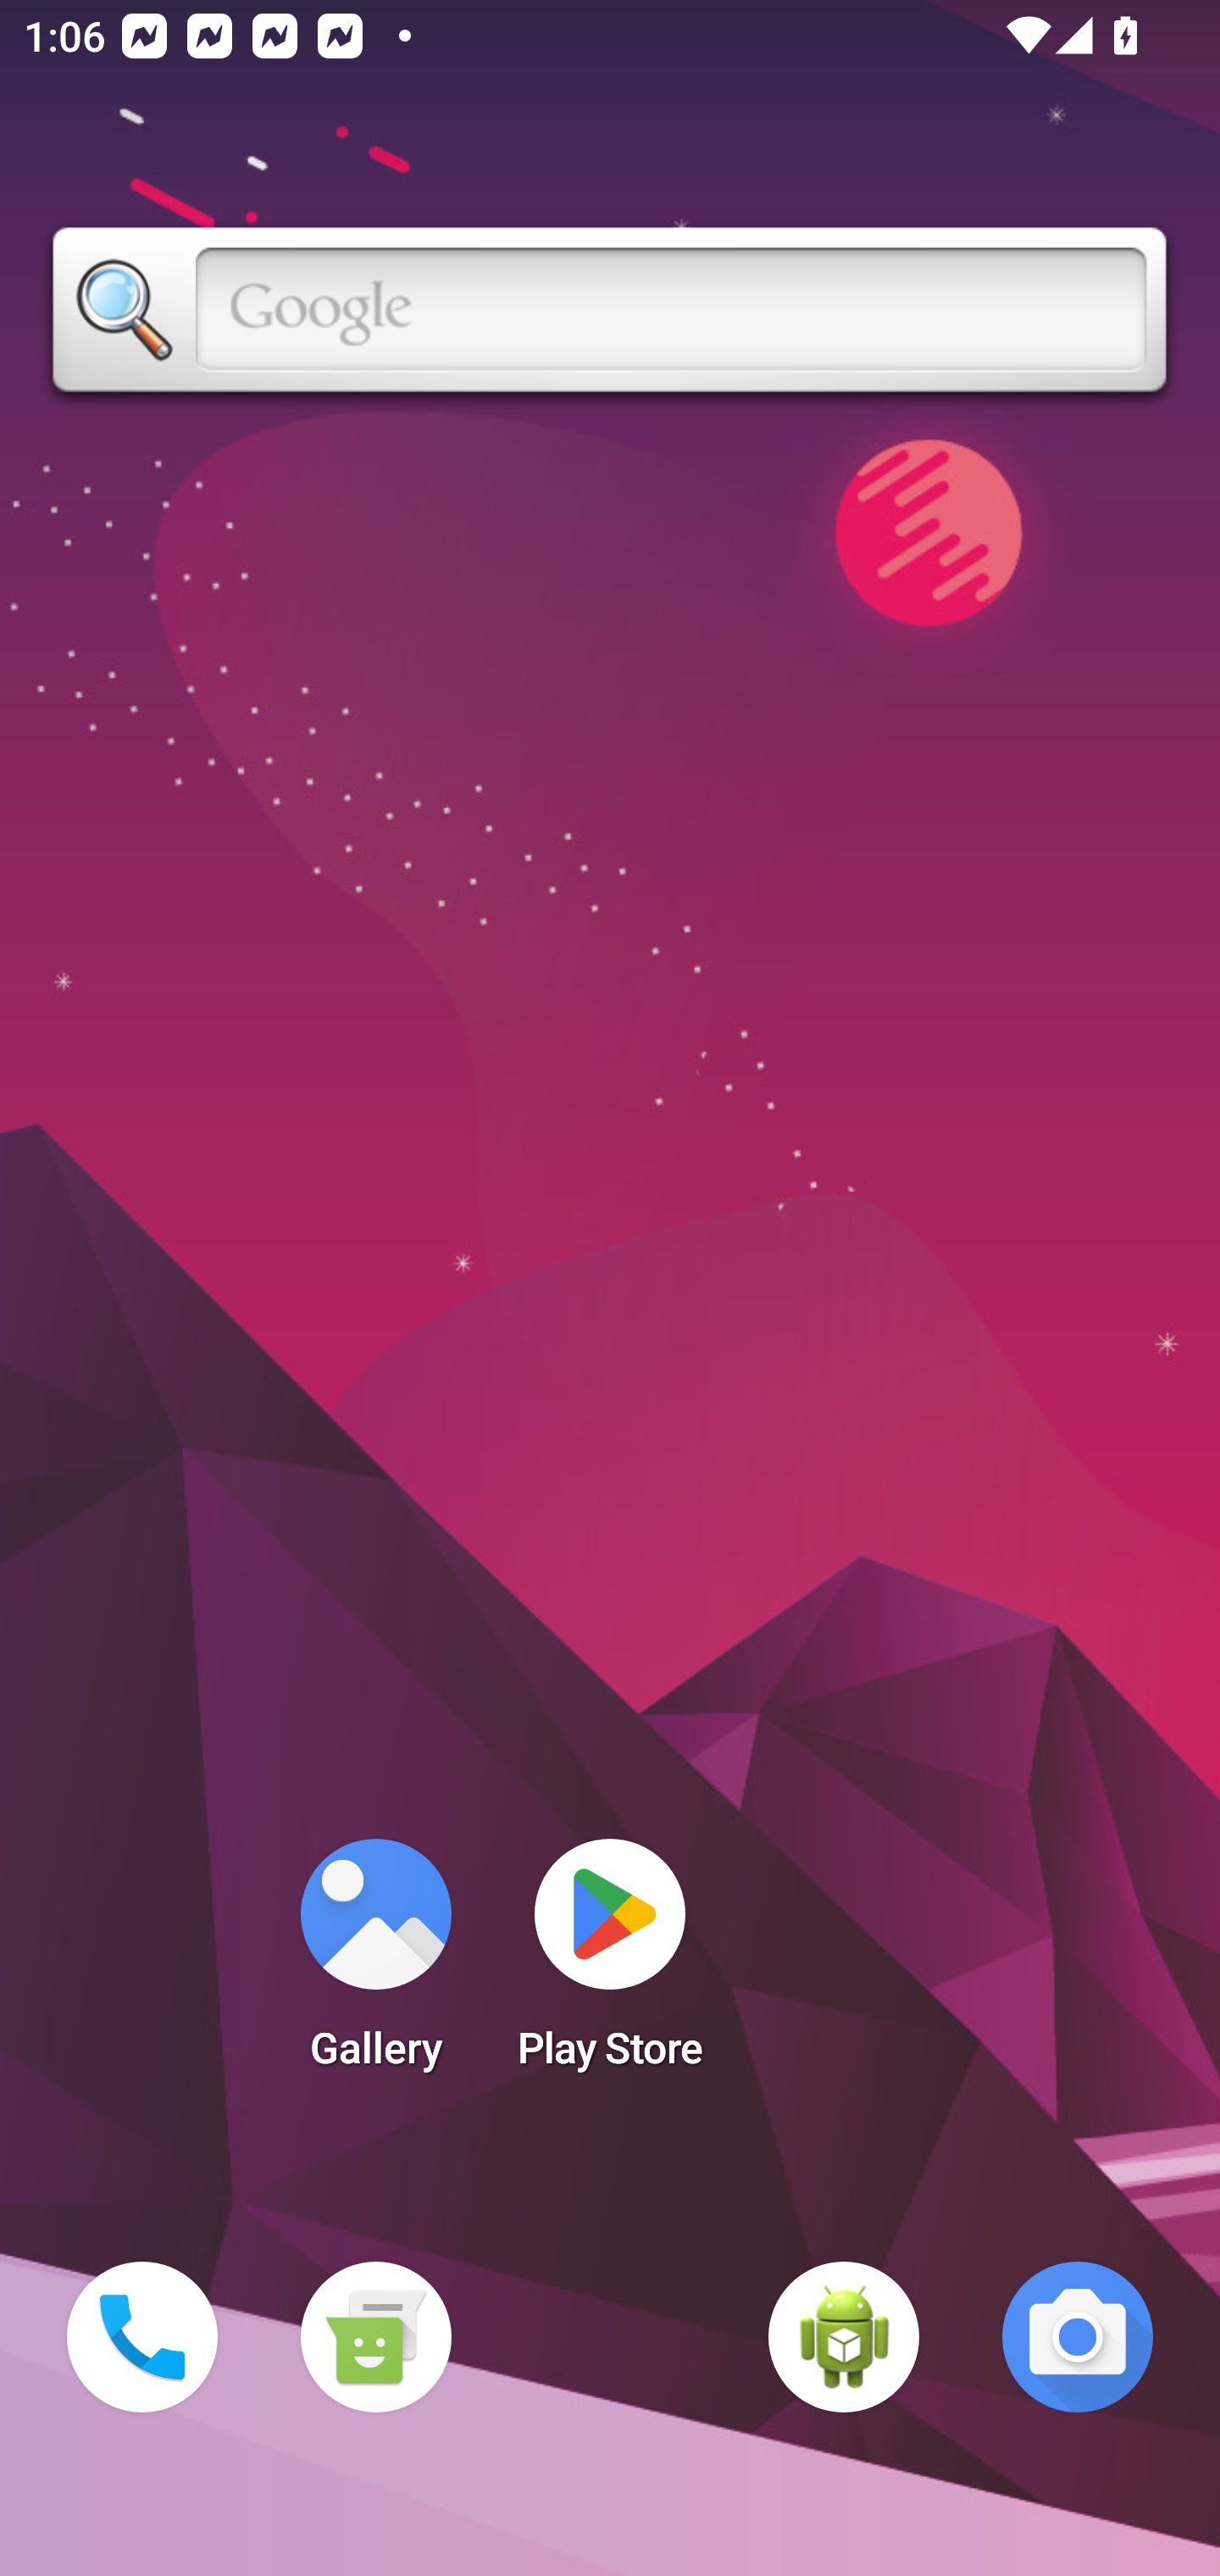 The height and width of the screenshot is (2576, 1220). I want to click on Phone, so click(142, 2337).